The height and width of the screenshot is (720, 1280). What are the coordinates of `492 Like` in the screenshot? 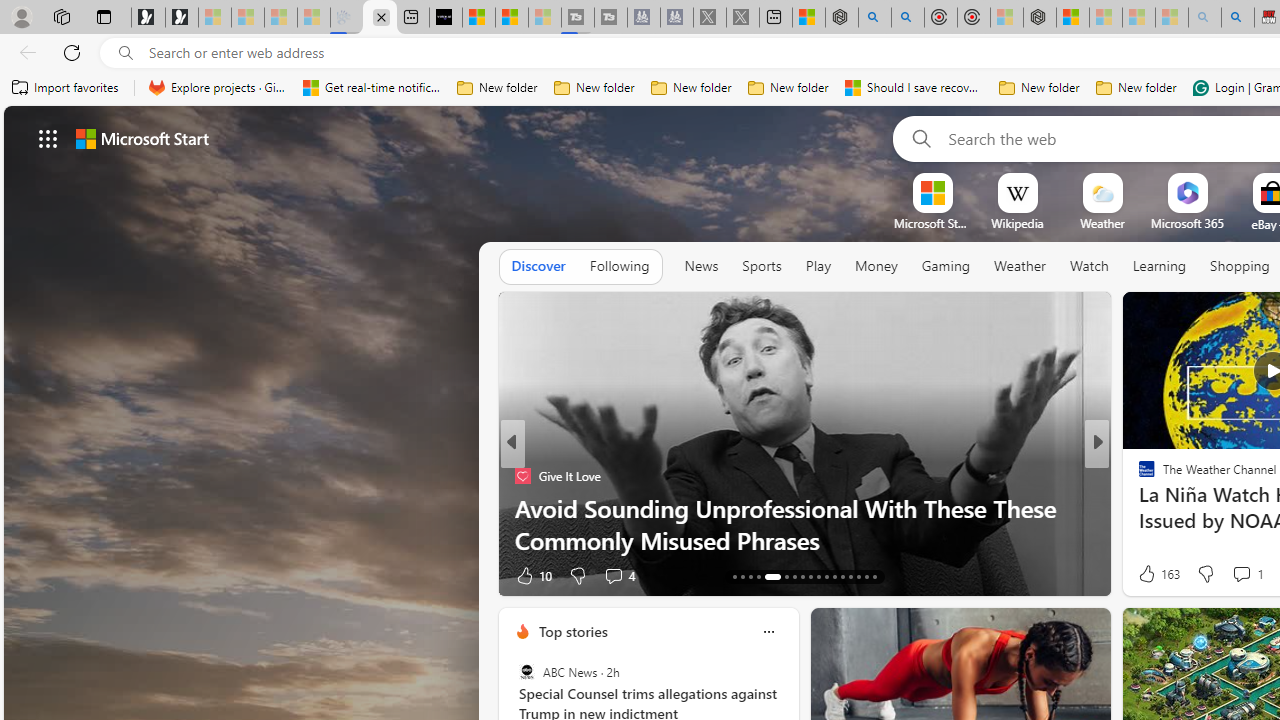 It's located at (1152, 574).